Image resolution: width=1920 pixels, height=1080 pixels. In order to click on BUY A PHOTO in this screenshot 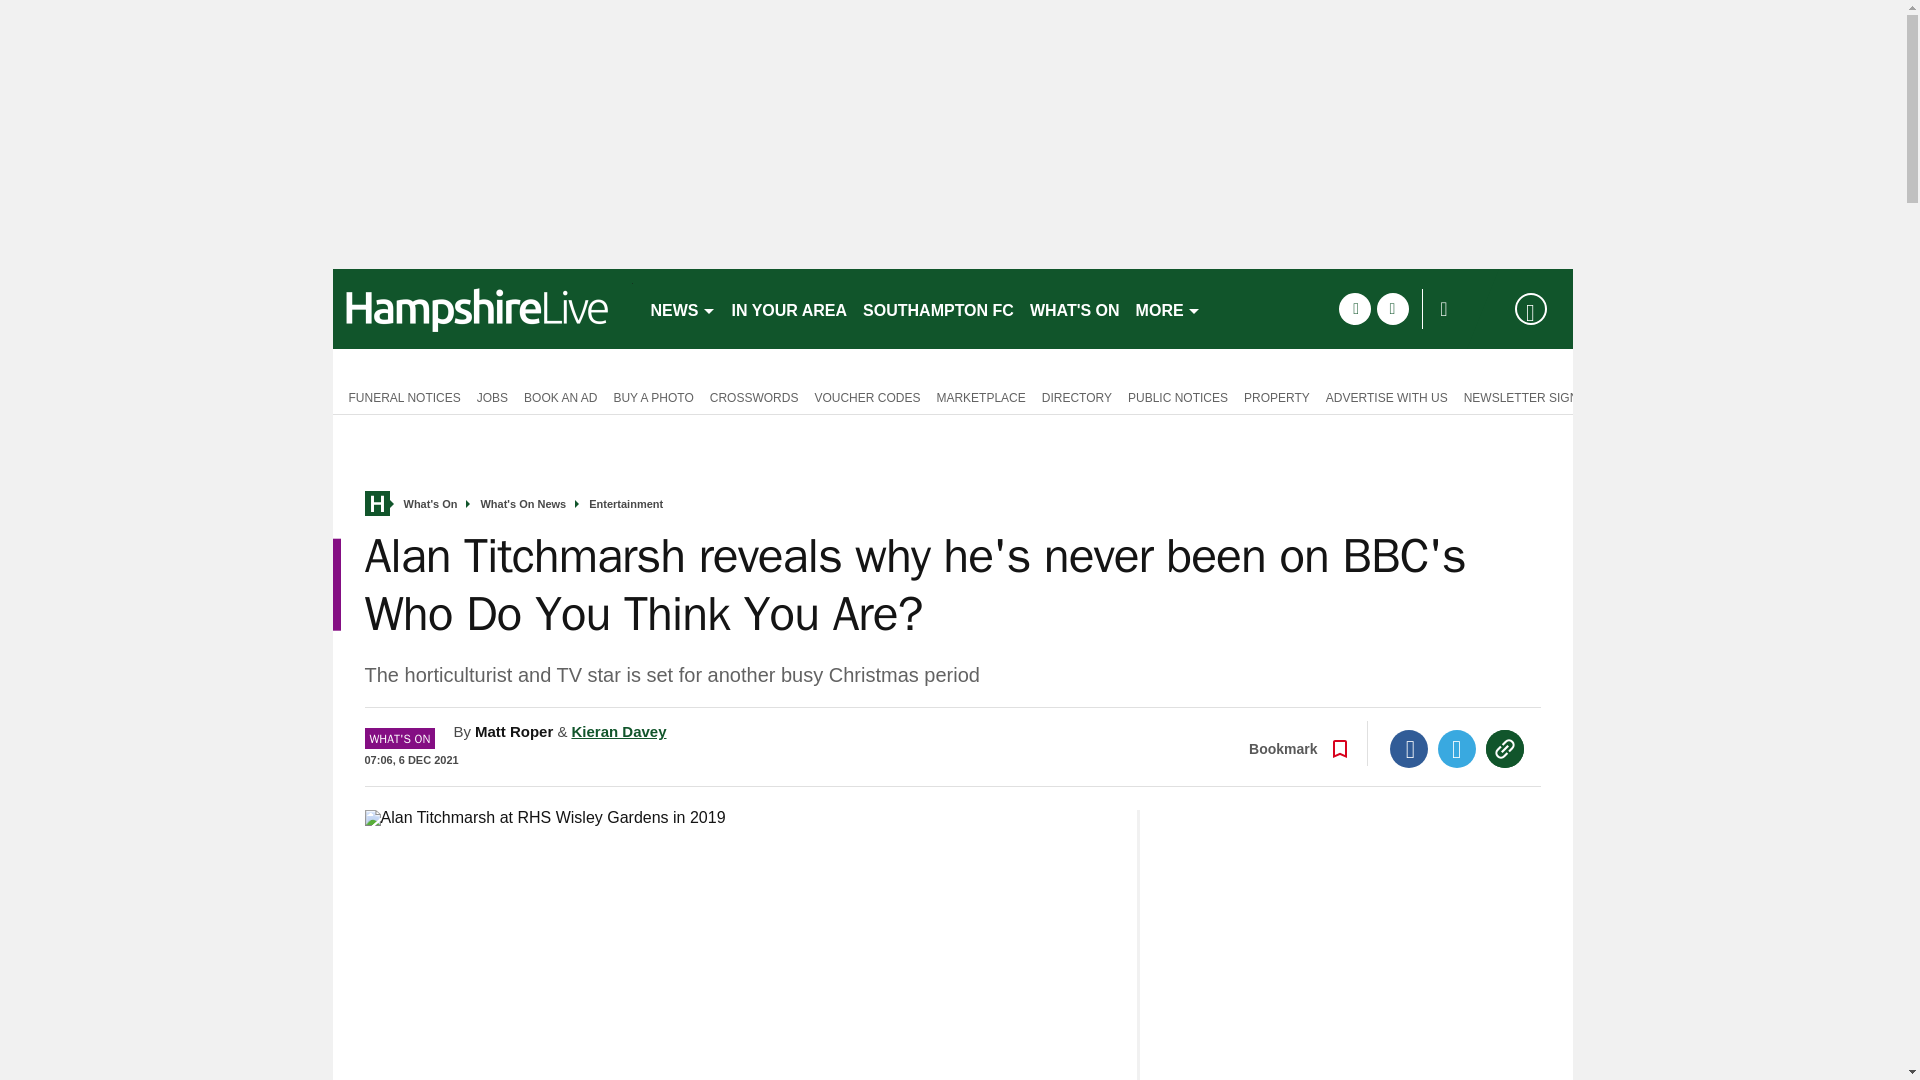, I will do `click(652, 396)`.